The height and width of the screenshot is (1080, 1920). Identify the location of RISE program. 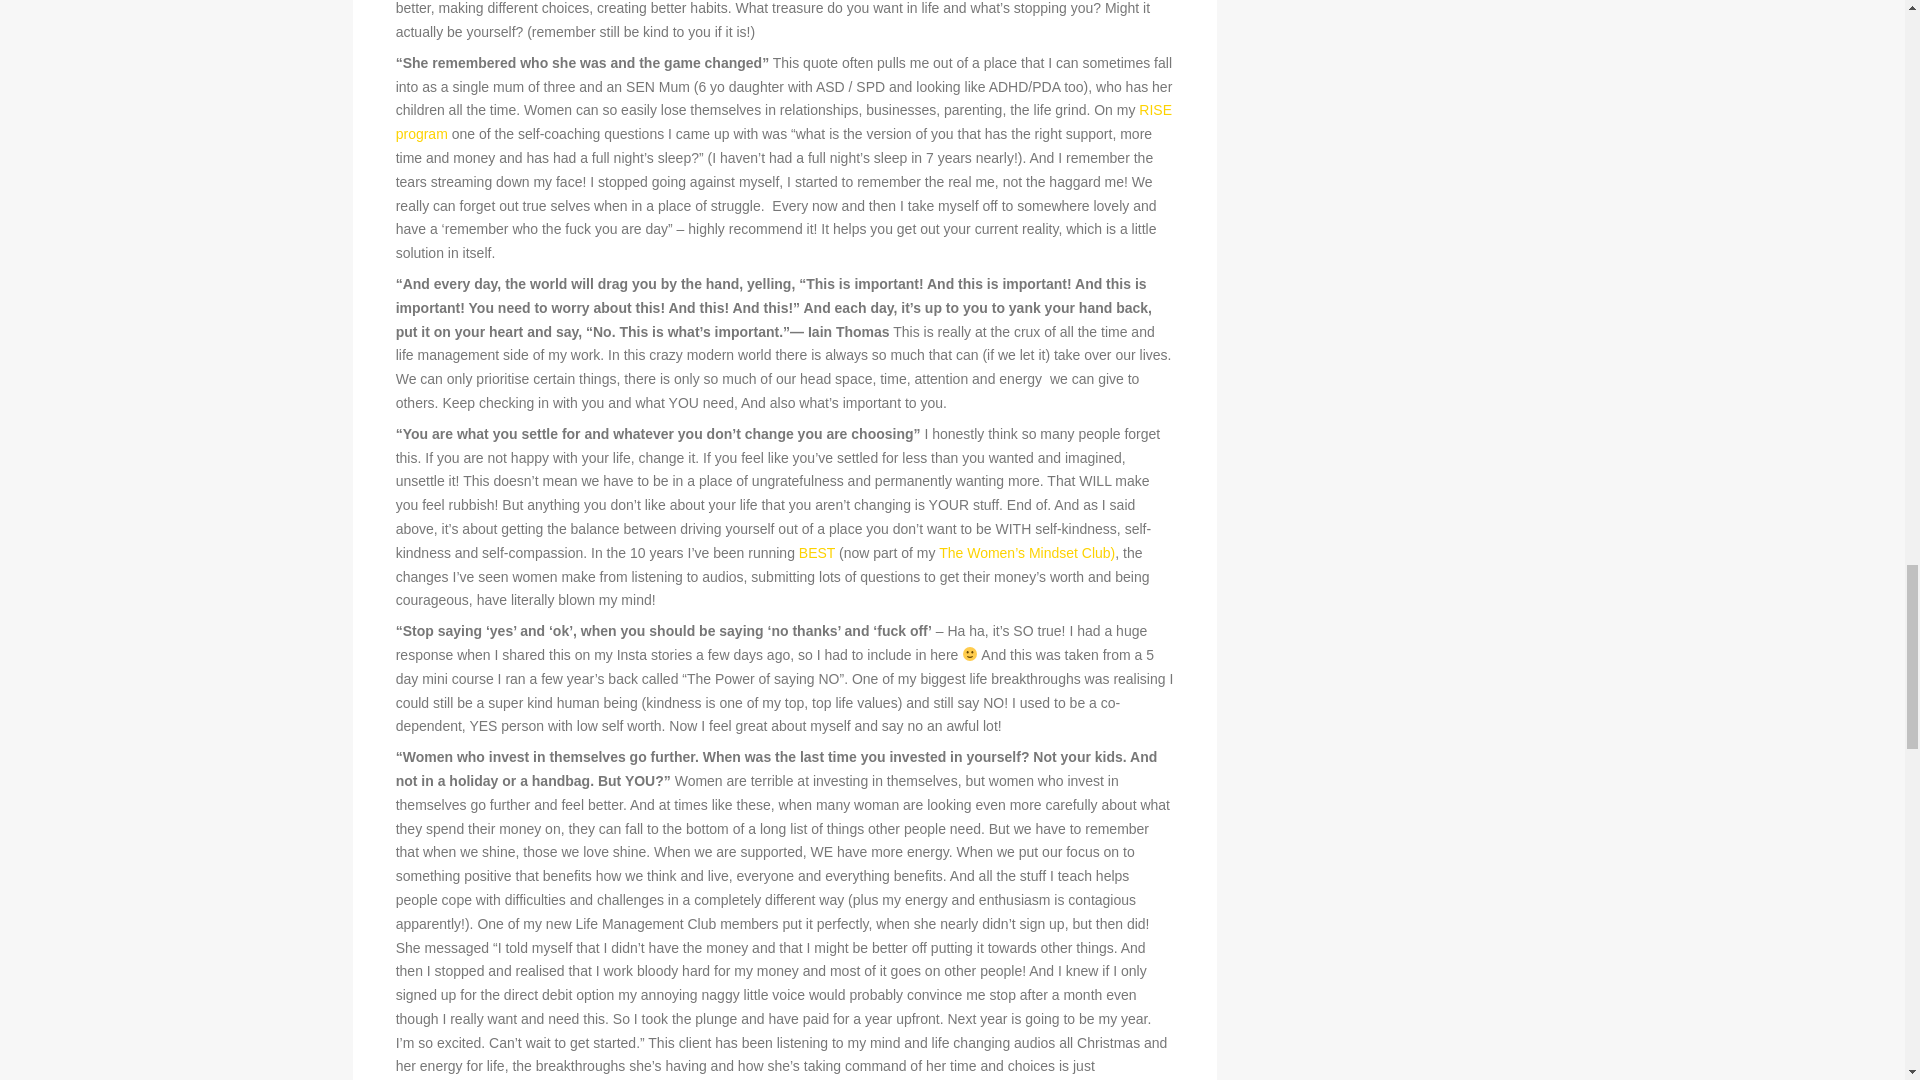
(783, 121).